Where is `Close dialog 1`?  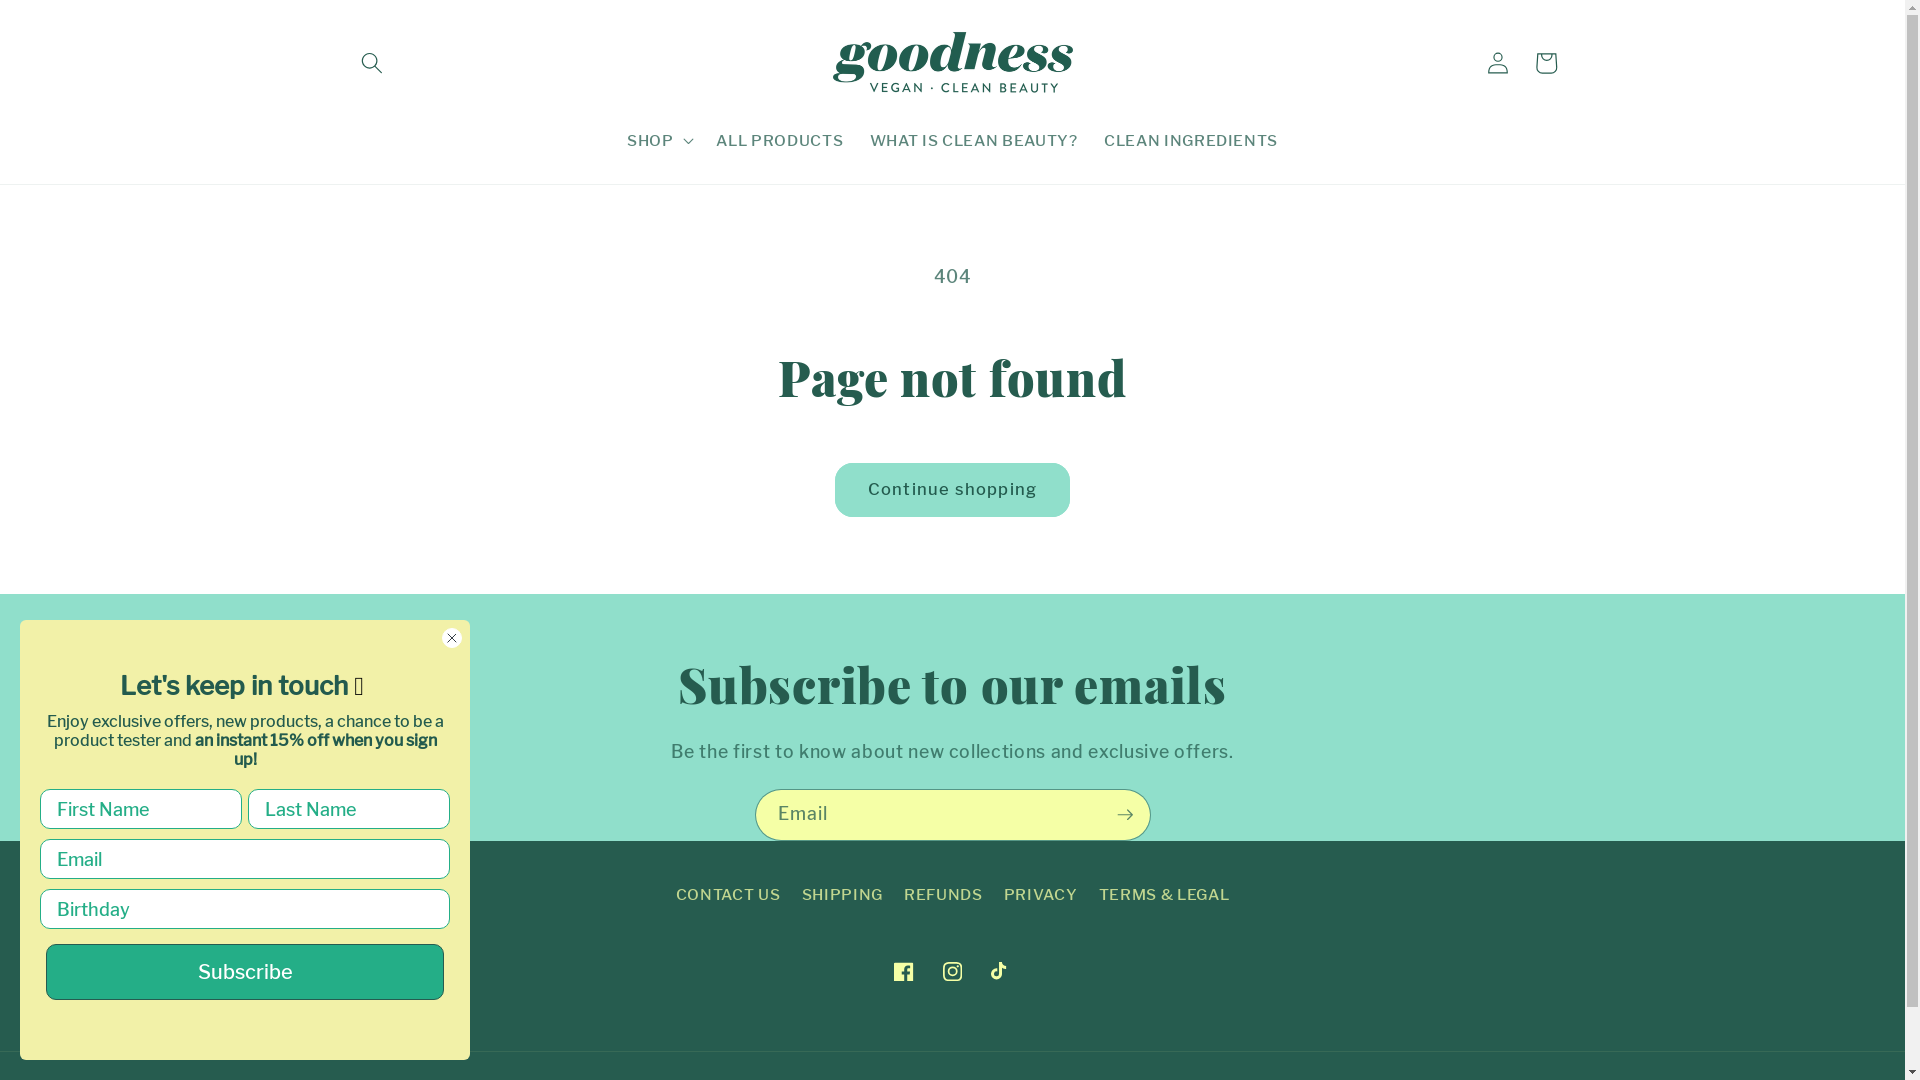 Close dialog 1 is located at coordinates (452, 638).